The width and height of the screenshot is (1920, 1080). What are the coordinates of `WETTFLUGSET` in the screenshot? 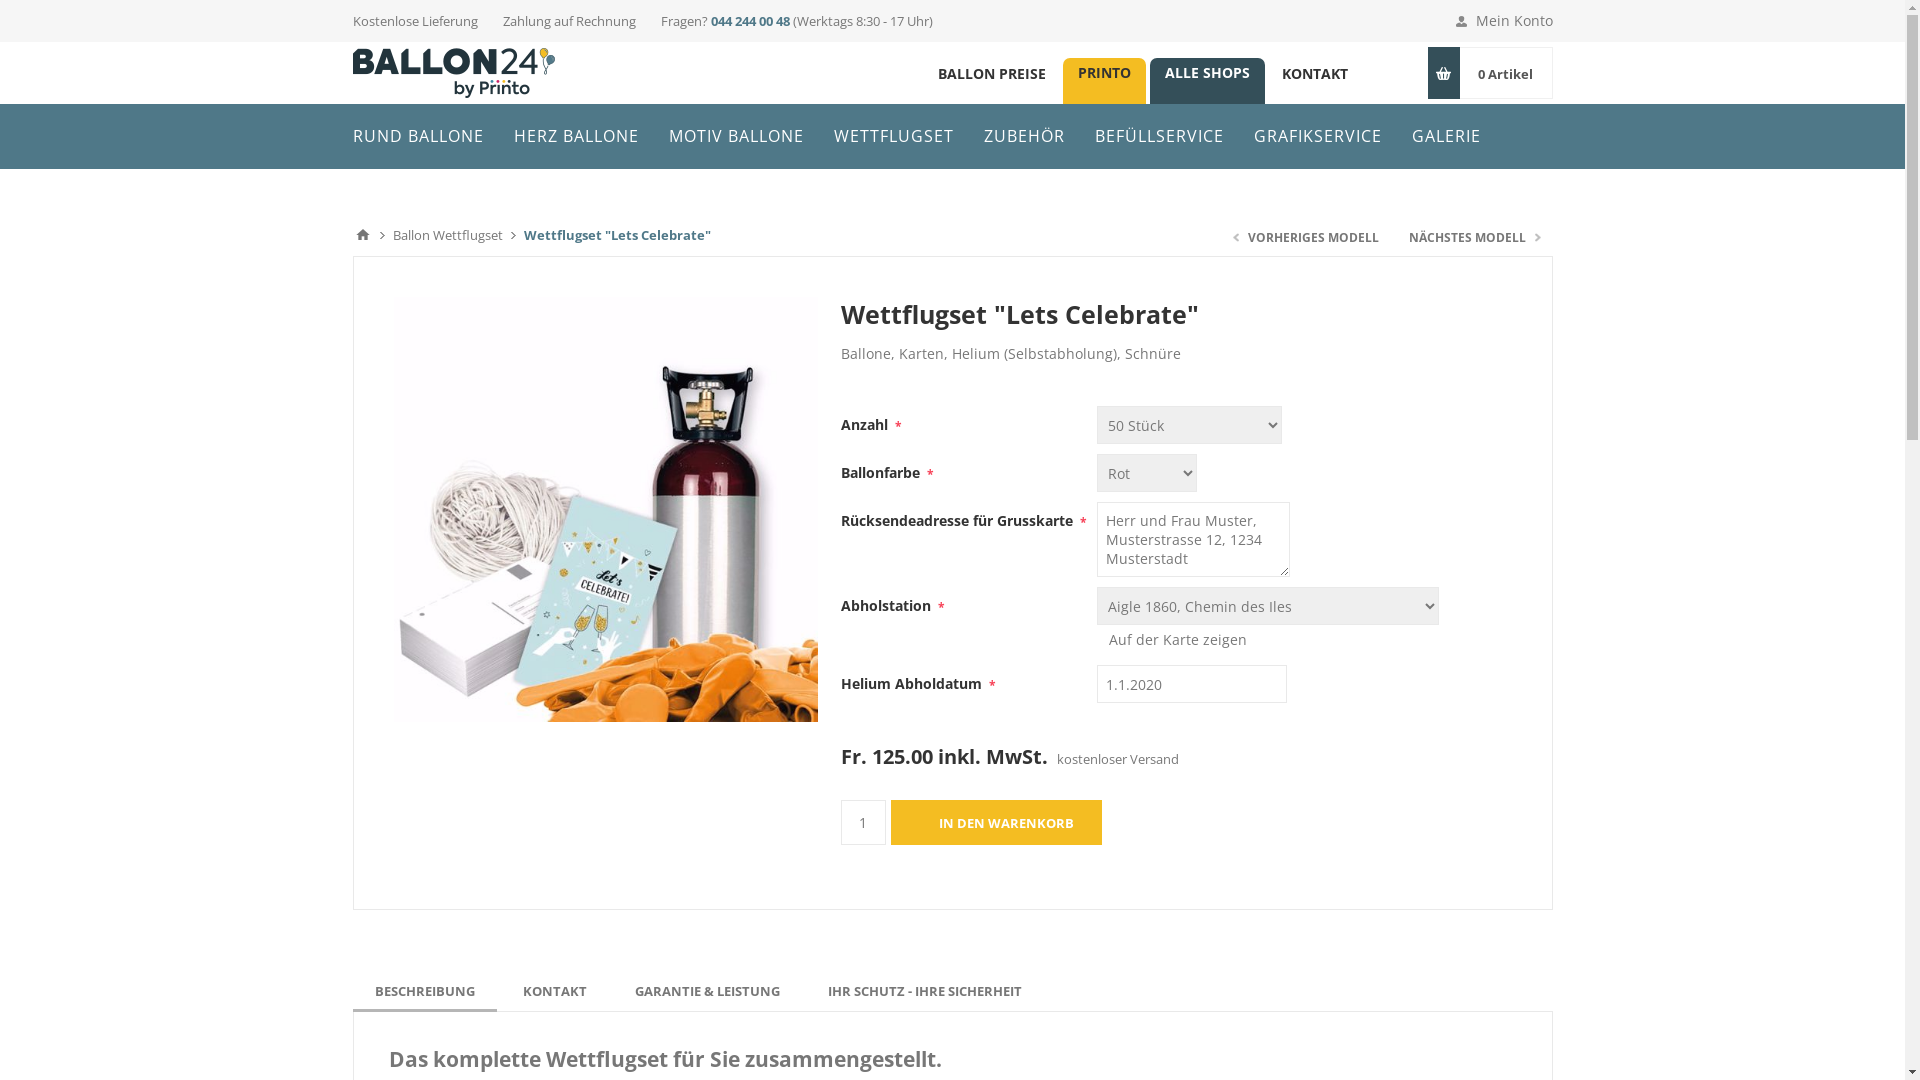 It's located at (894, 136).